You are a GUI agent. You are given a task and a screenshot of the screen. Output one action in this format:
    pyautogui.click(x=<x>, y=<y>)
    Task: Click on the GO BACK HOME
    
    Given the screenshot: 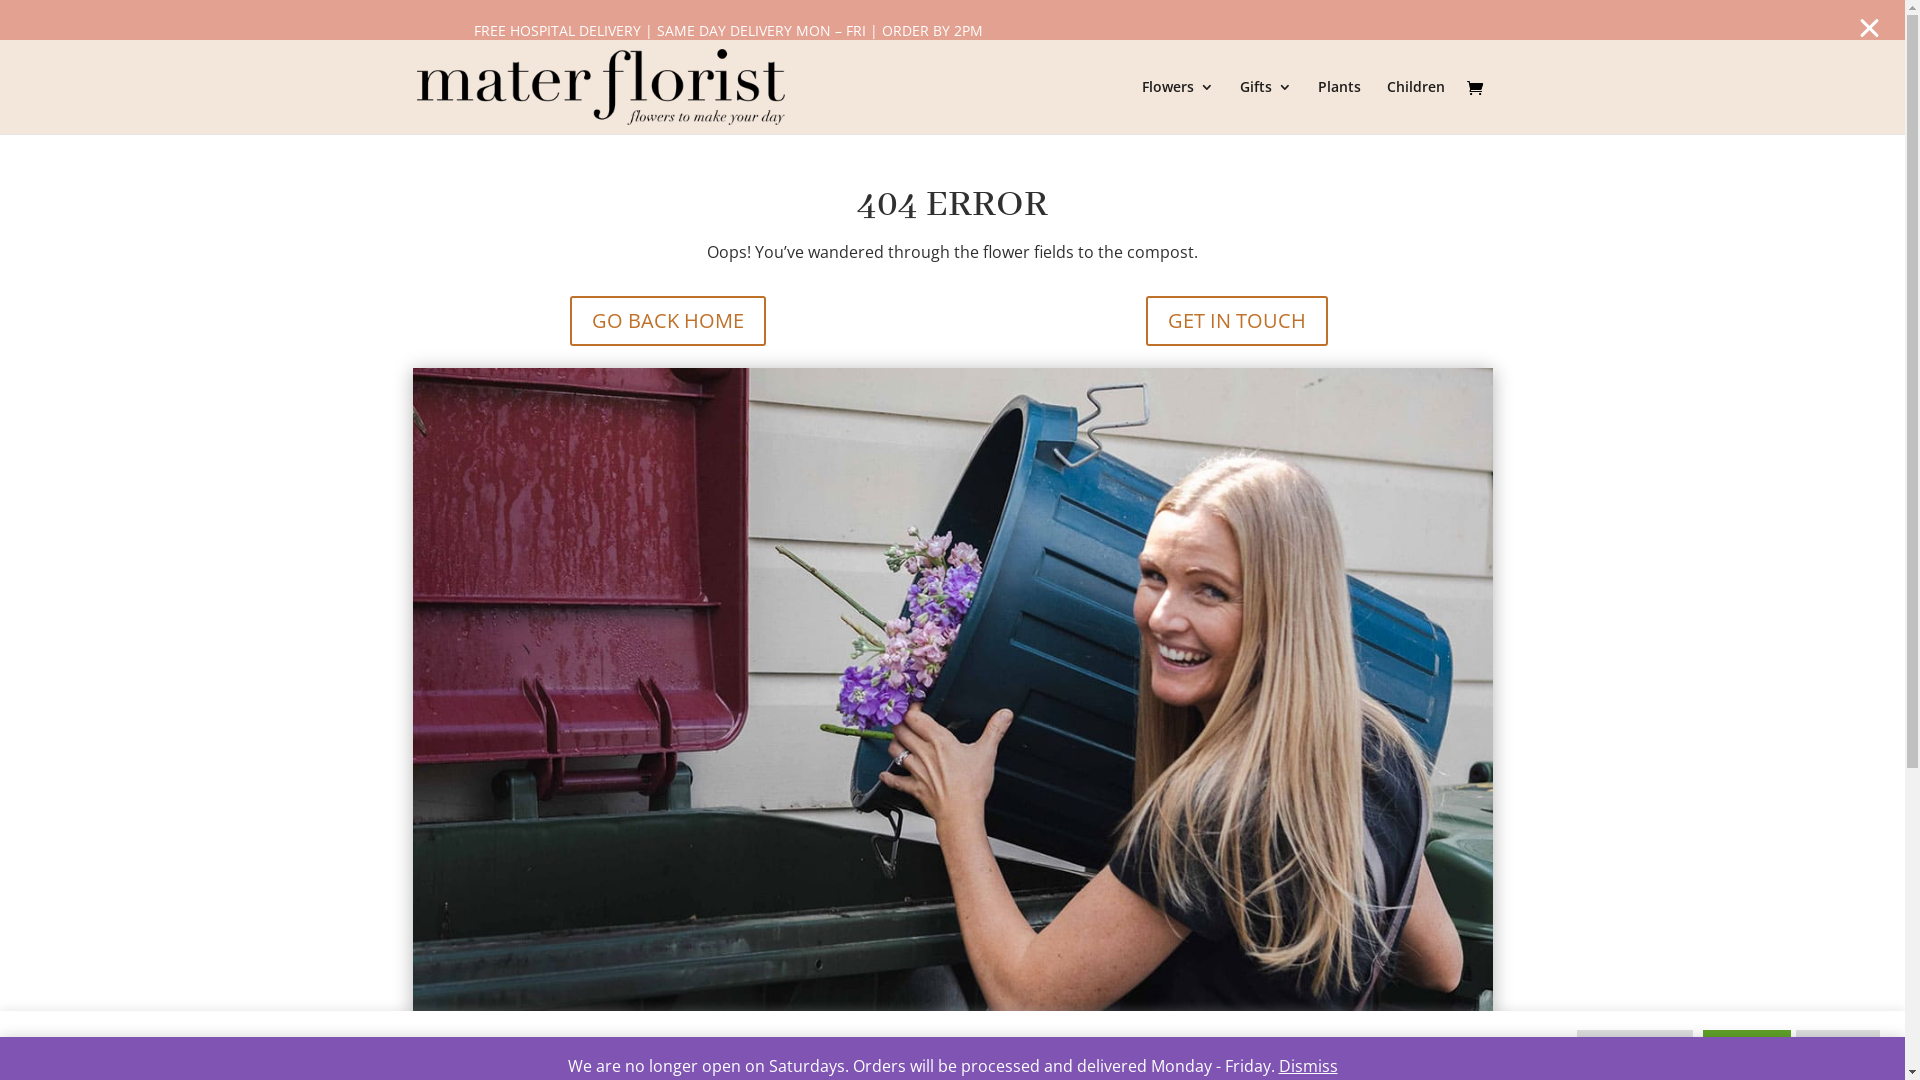 What is the action you would take?
    pyautogui.click(x=668, y=321)
    